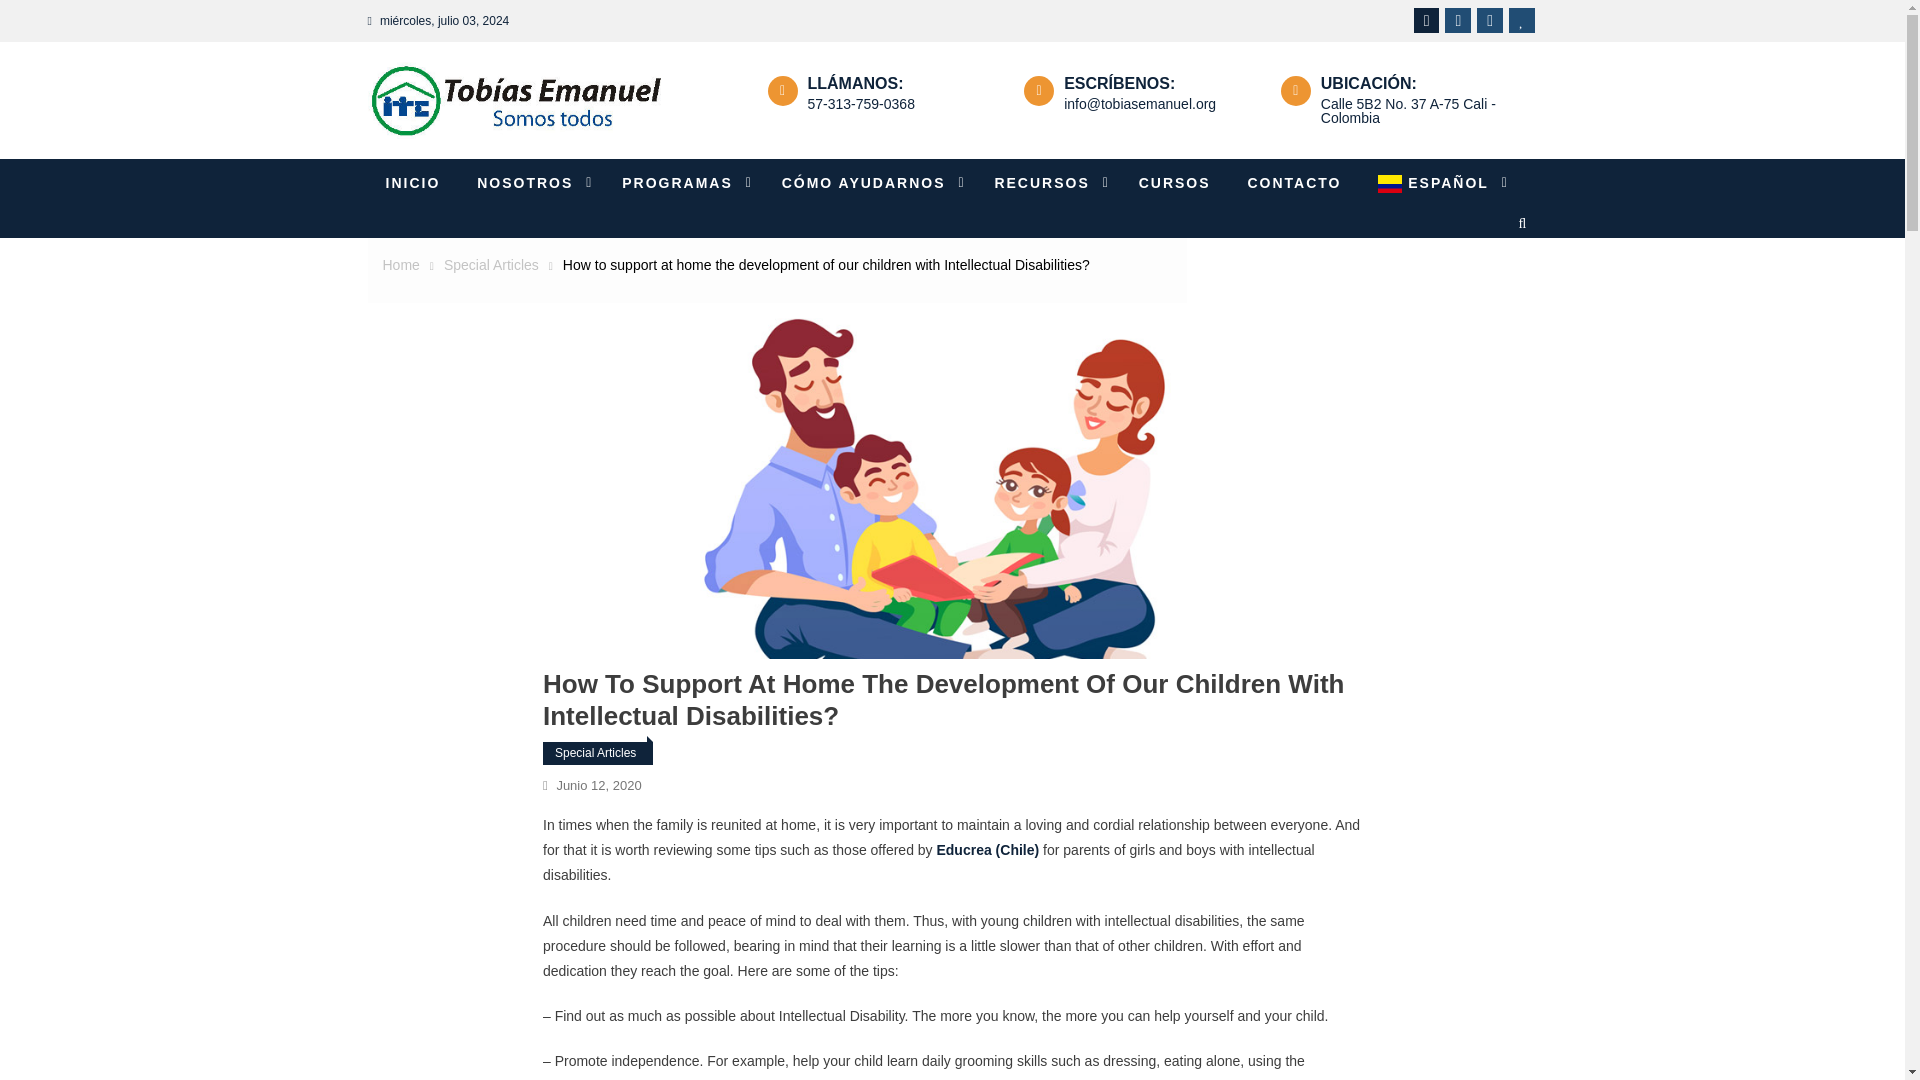  Describe the element at coordinates (1047, 183) in the screenshot. I see `RECURSOS` at that location.